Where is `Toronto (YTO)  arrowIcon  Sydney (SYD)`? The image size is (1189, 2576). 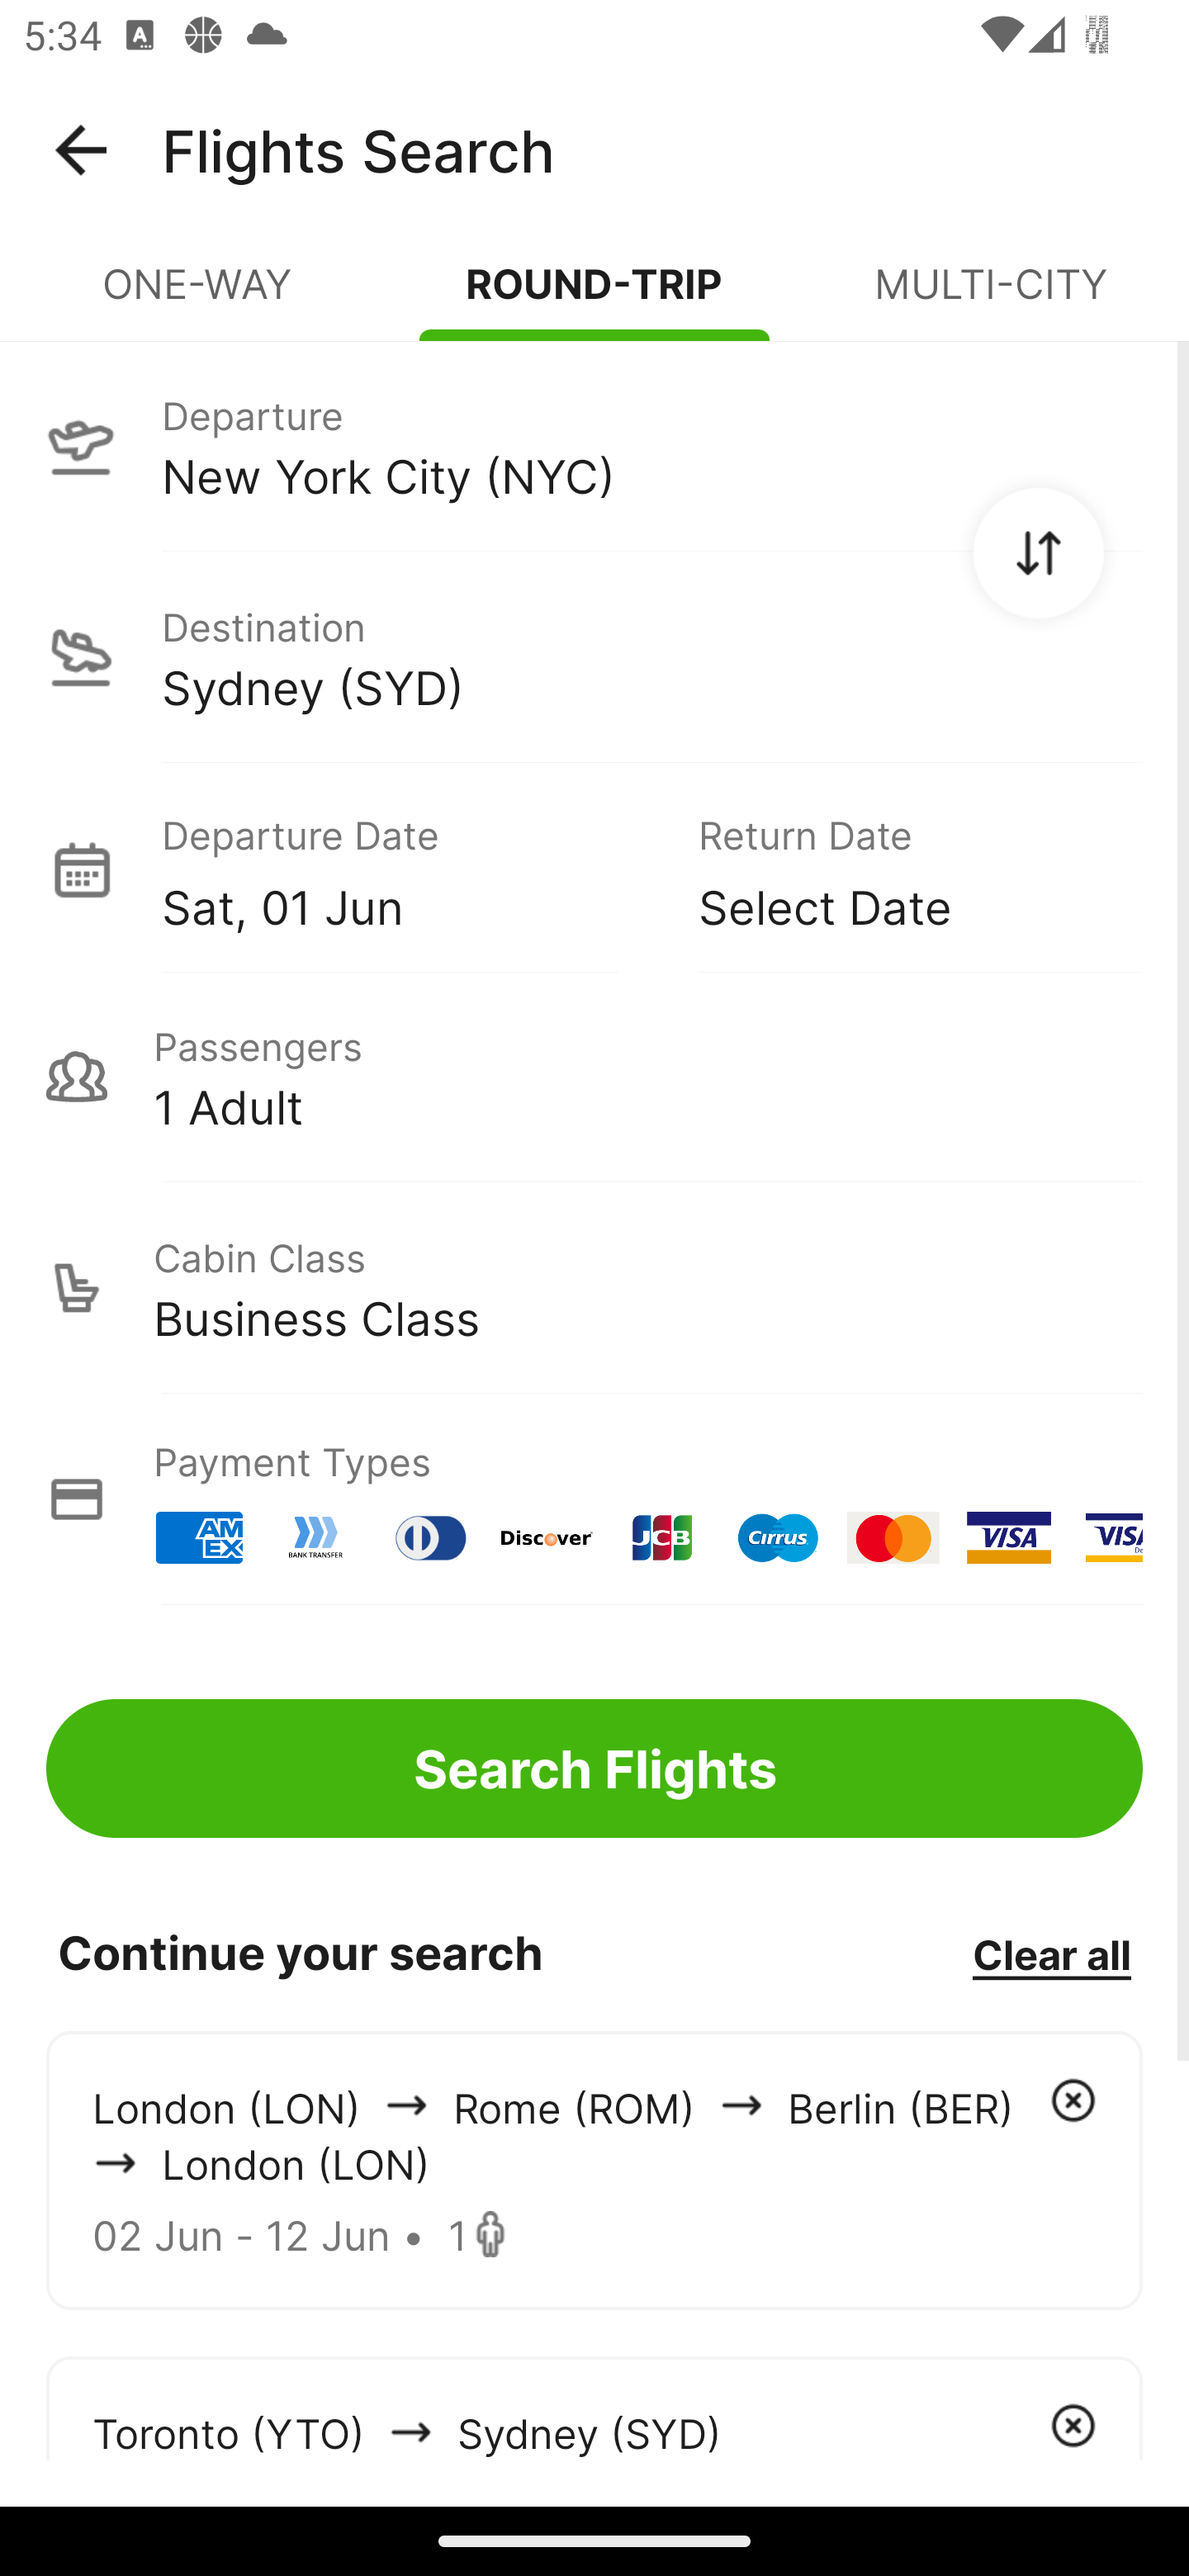
Toronto (YTO)  arrowIcon  Sydney (SYD) is located at coordinates (594, 2408).